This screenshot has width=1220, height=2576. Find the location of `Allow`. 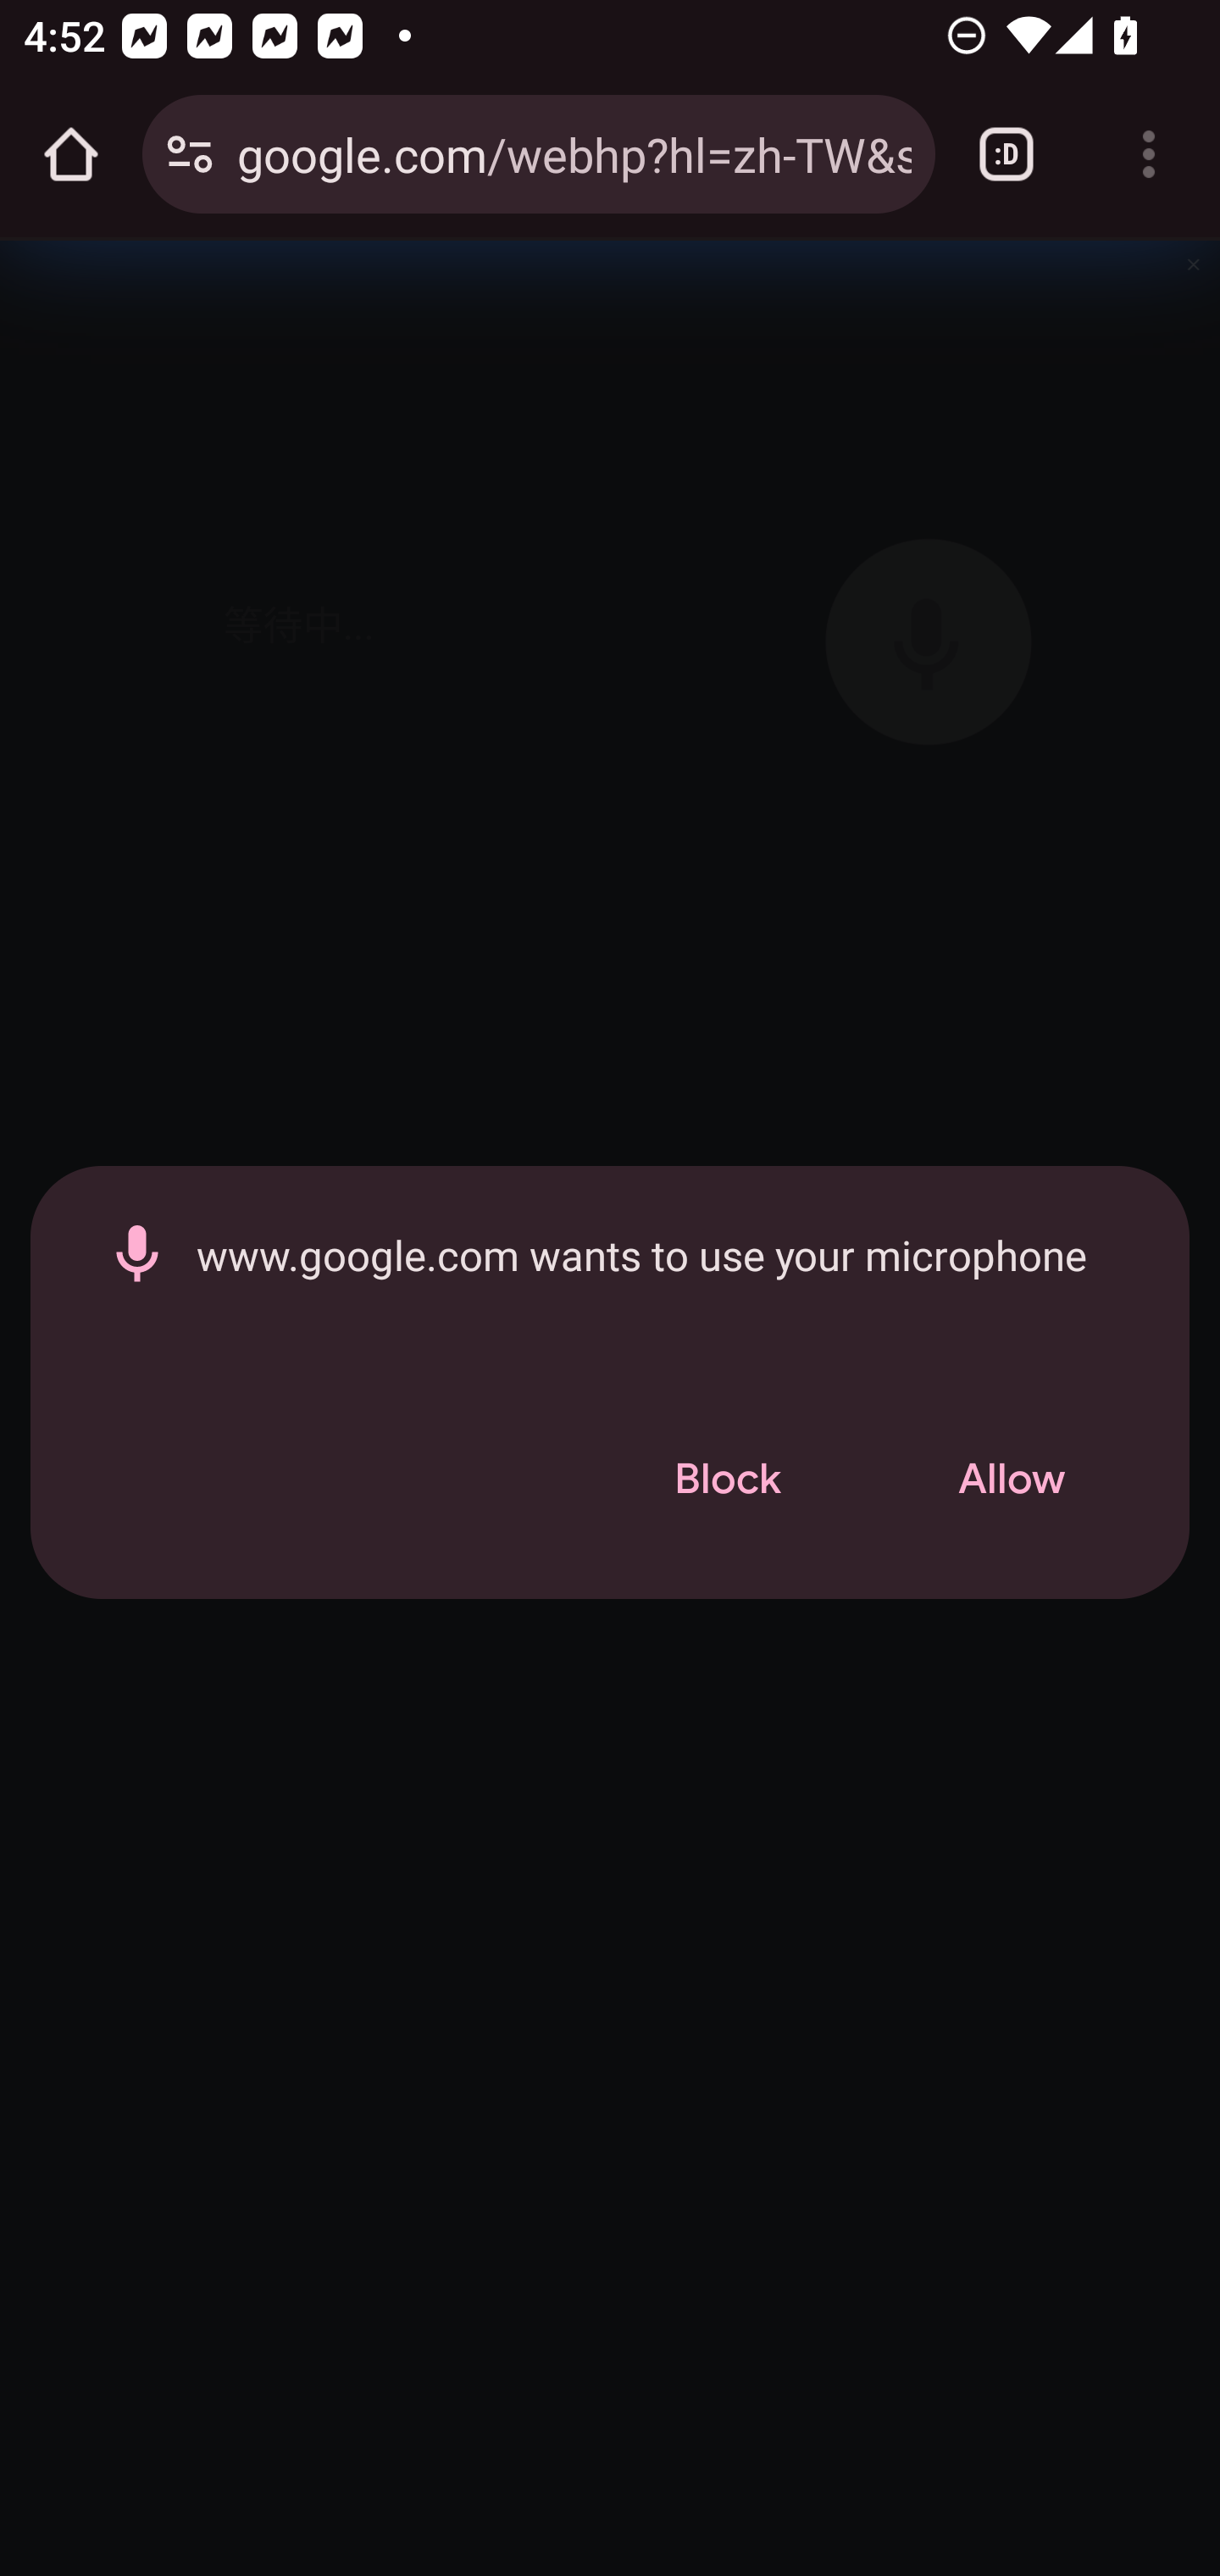

Allow is located at coordinates (1011, 1480).